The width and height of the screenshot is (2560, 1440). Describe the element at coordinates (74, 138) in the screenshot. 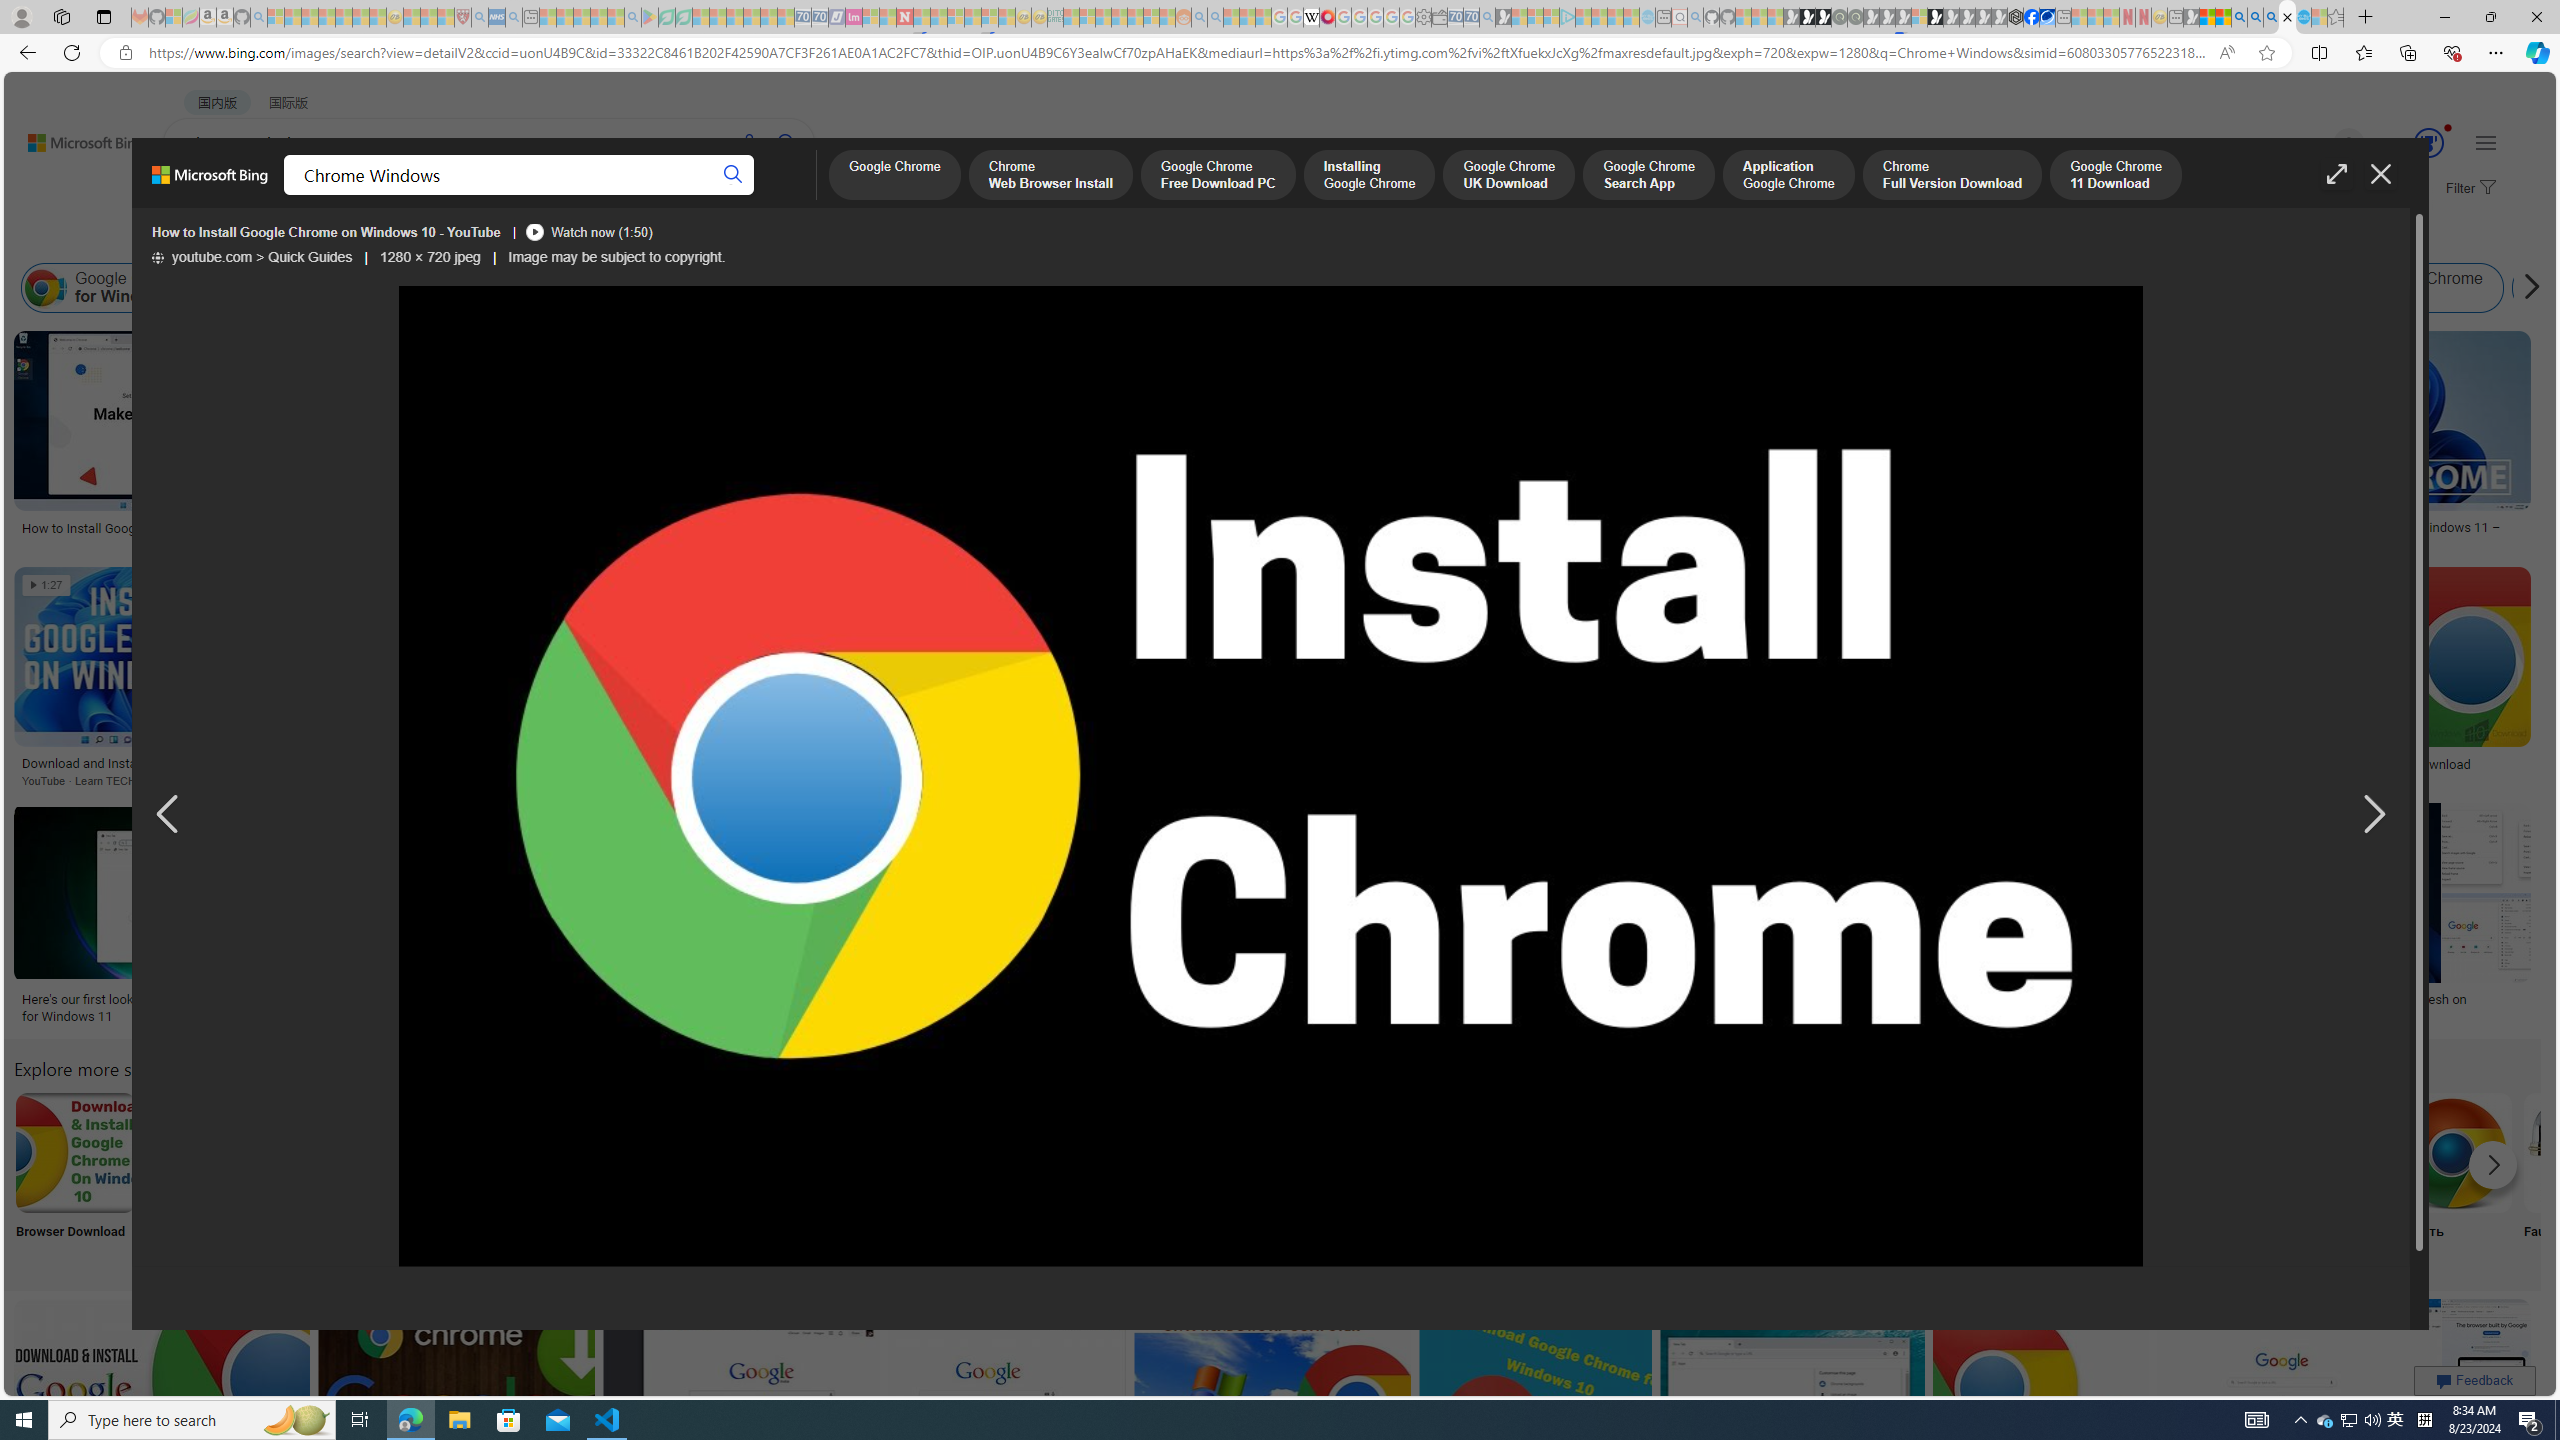

I see `Back to Bing search` at that location.